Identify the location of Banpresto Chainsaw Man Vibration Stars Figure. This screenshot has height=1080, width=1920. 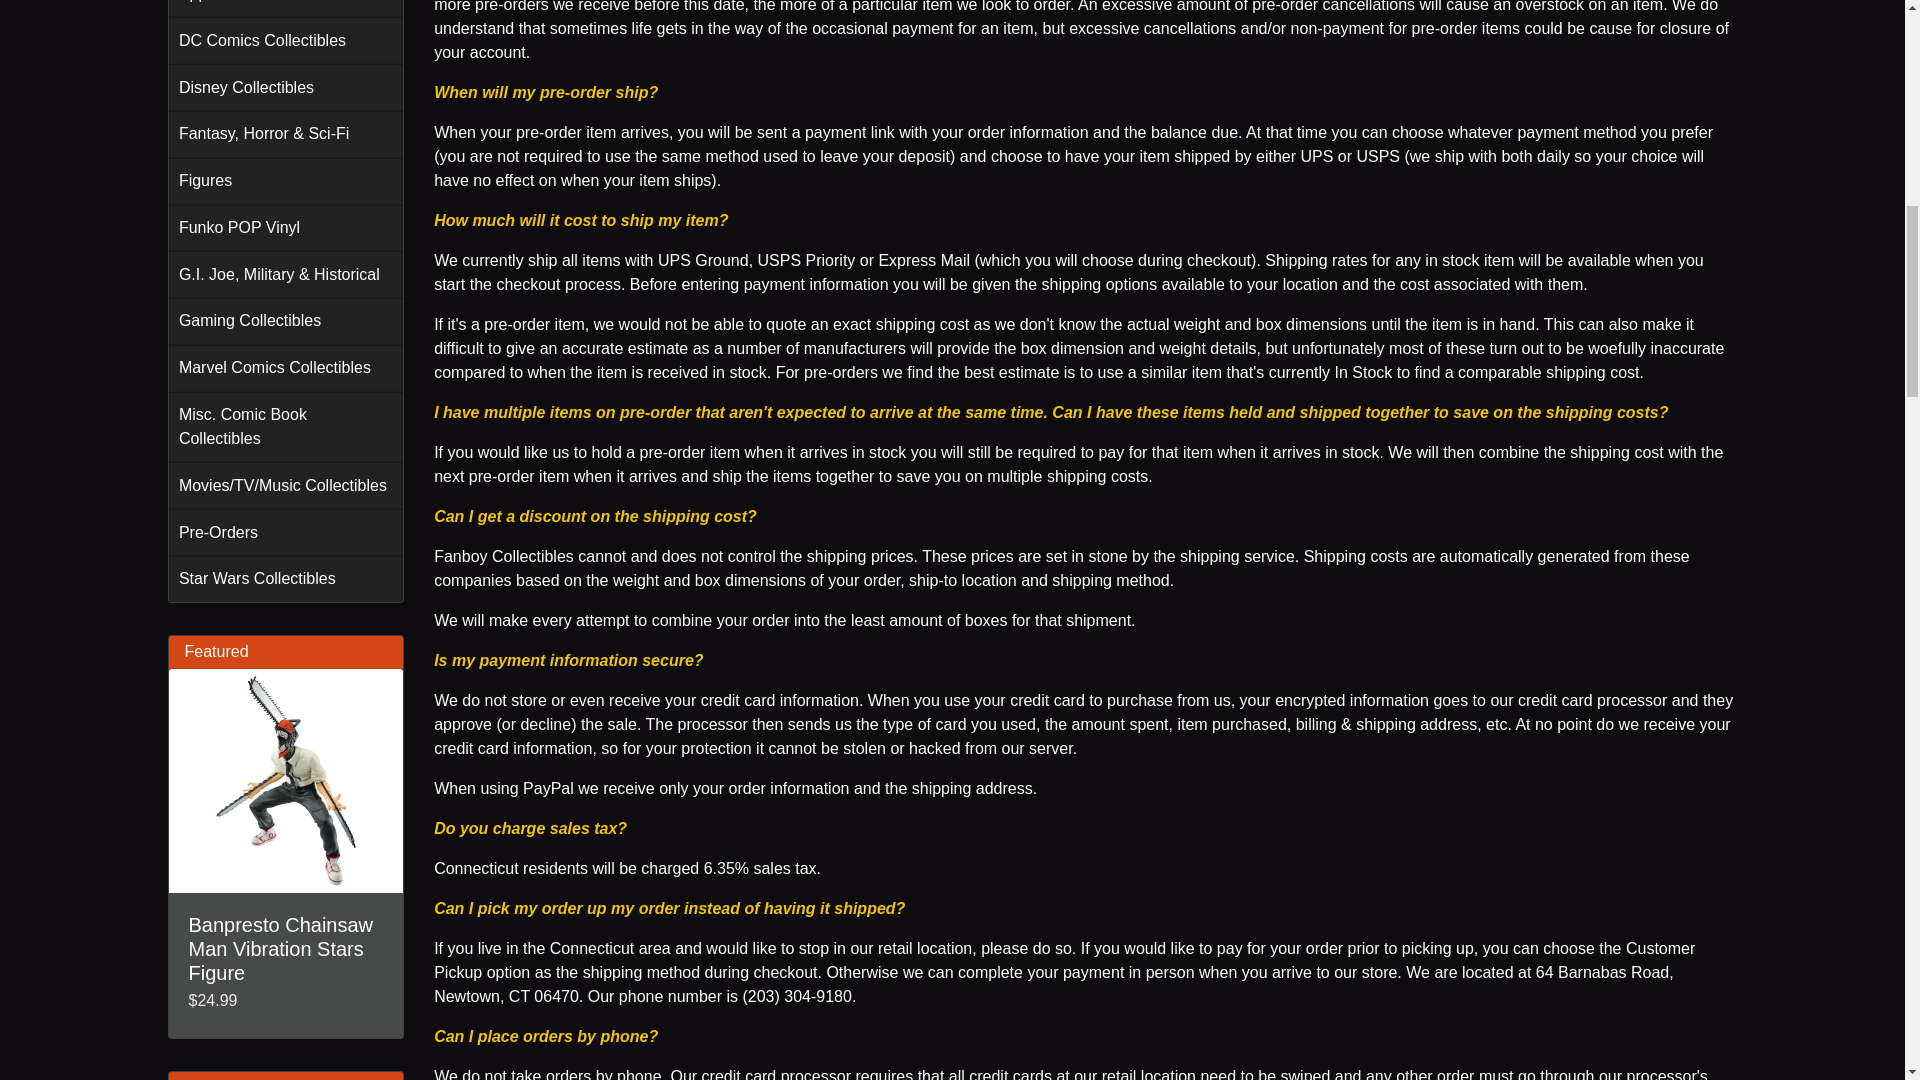
(286, 780).